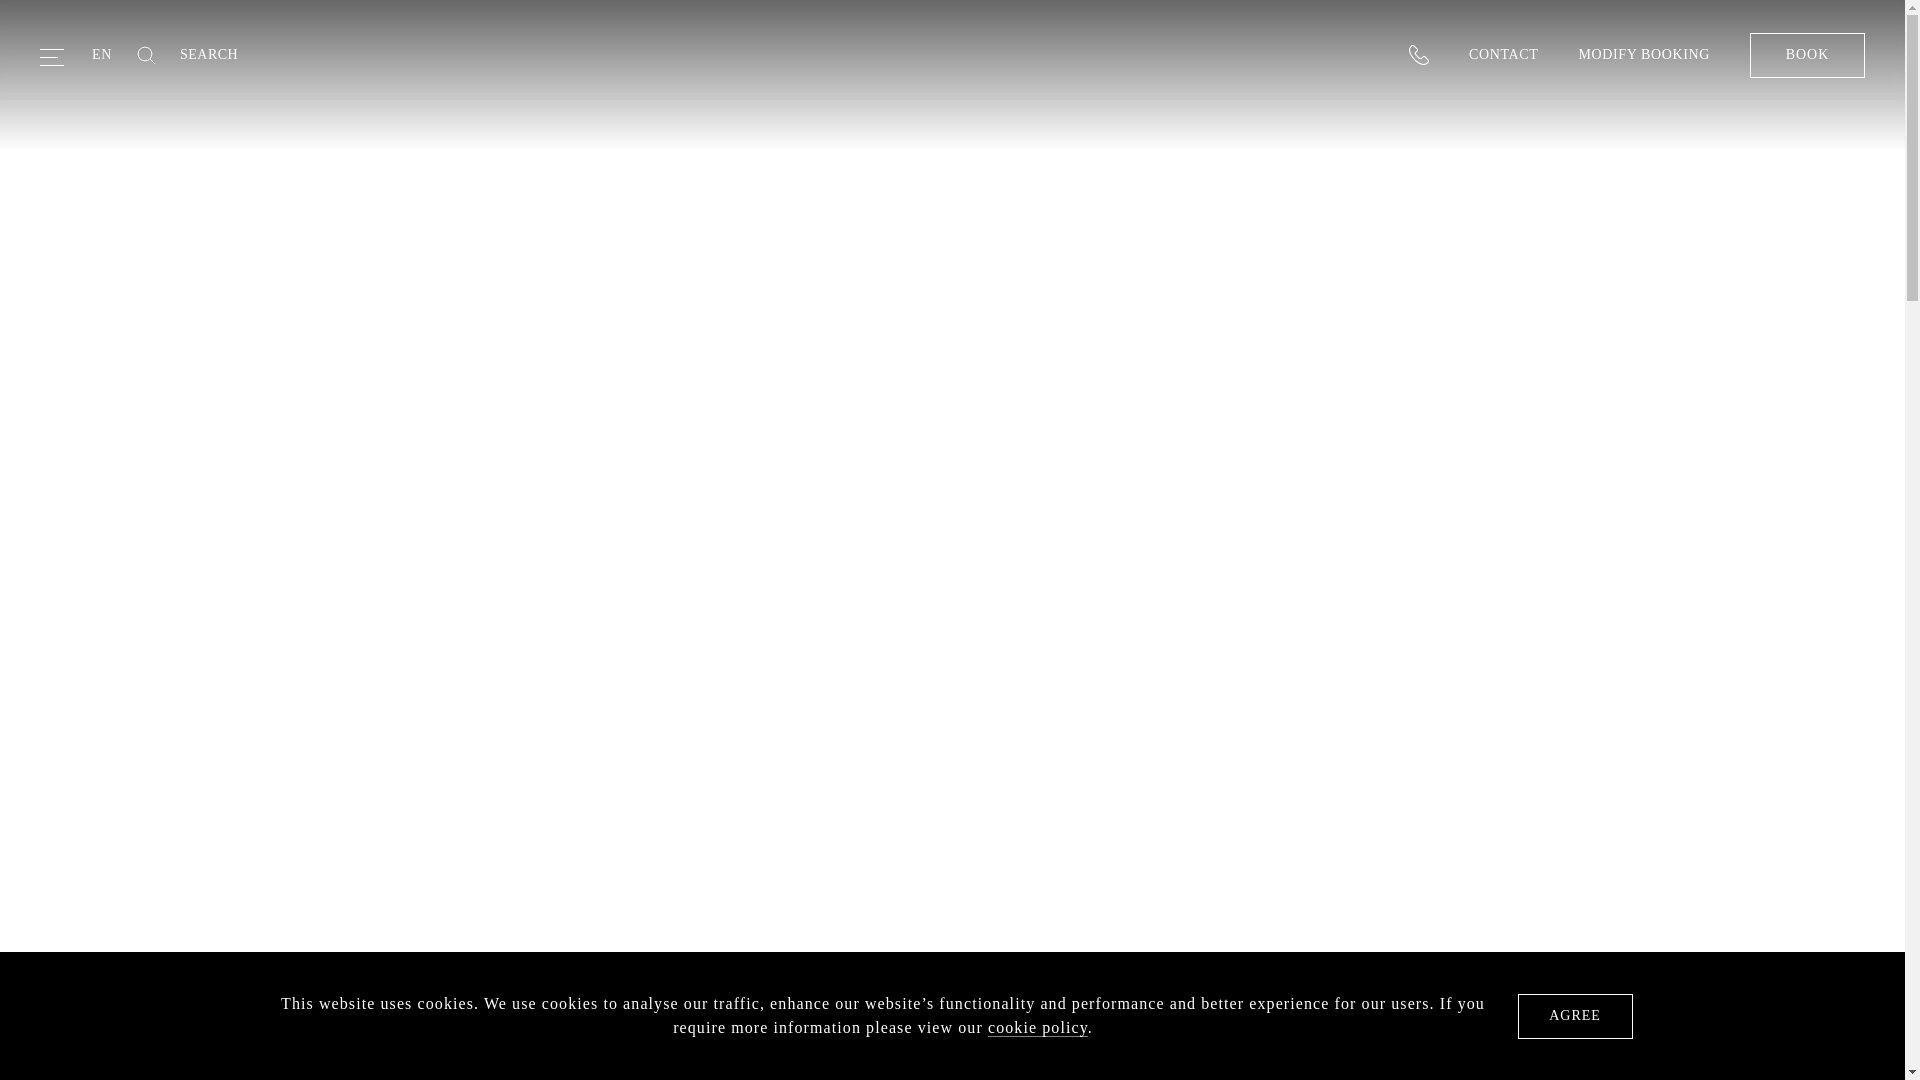  Describe the element at coordinates (1038, 1028) in the screenshot. I see `Cookie Policy` at that location.